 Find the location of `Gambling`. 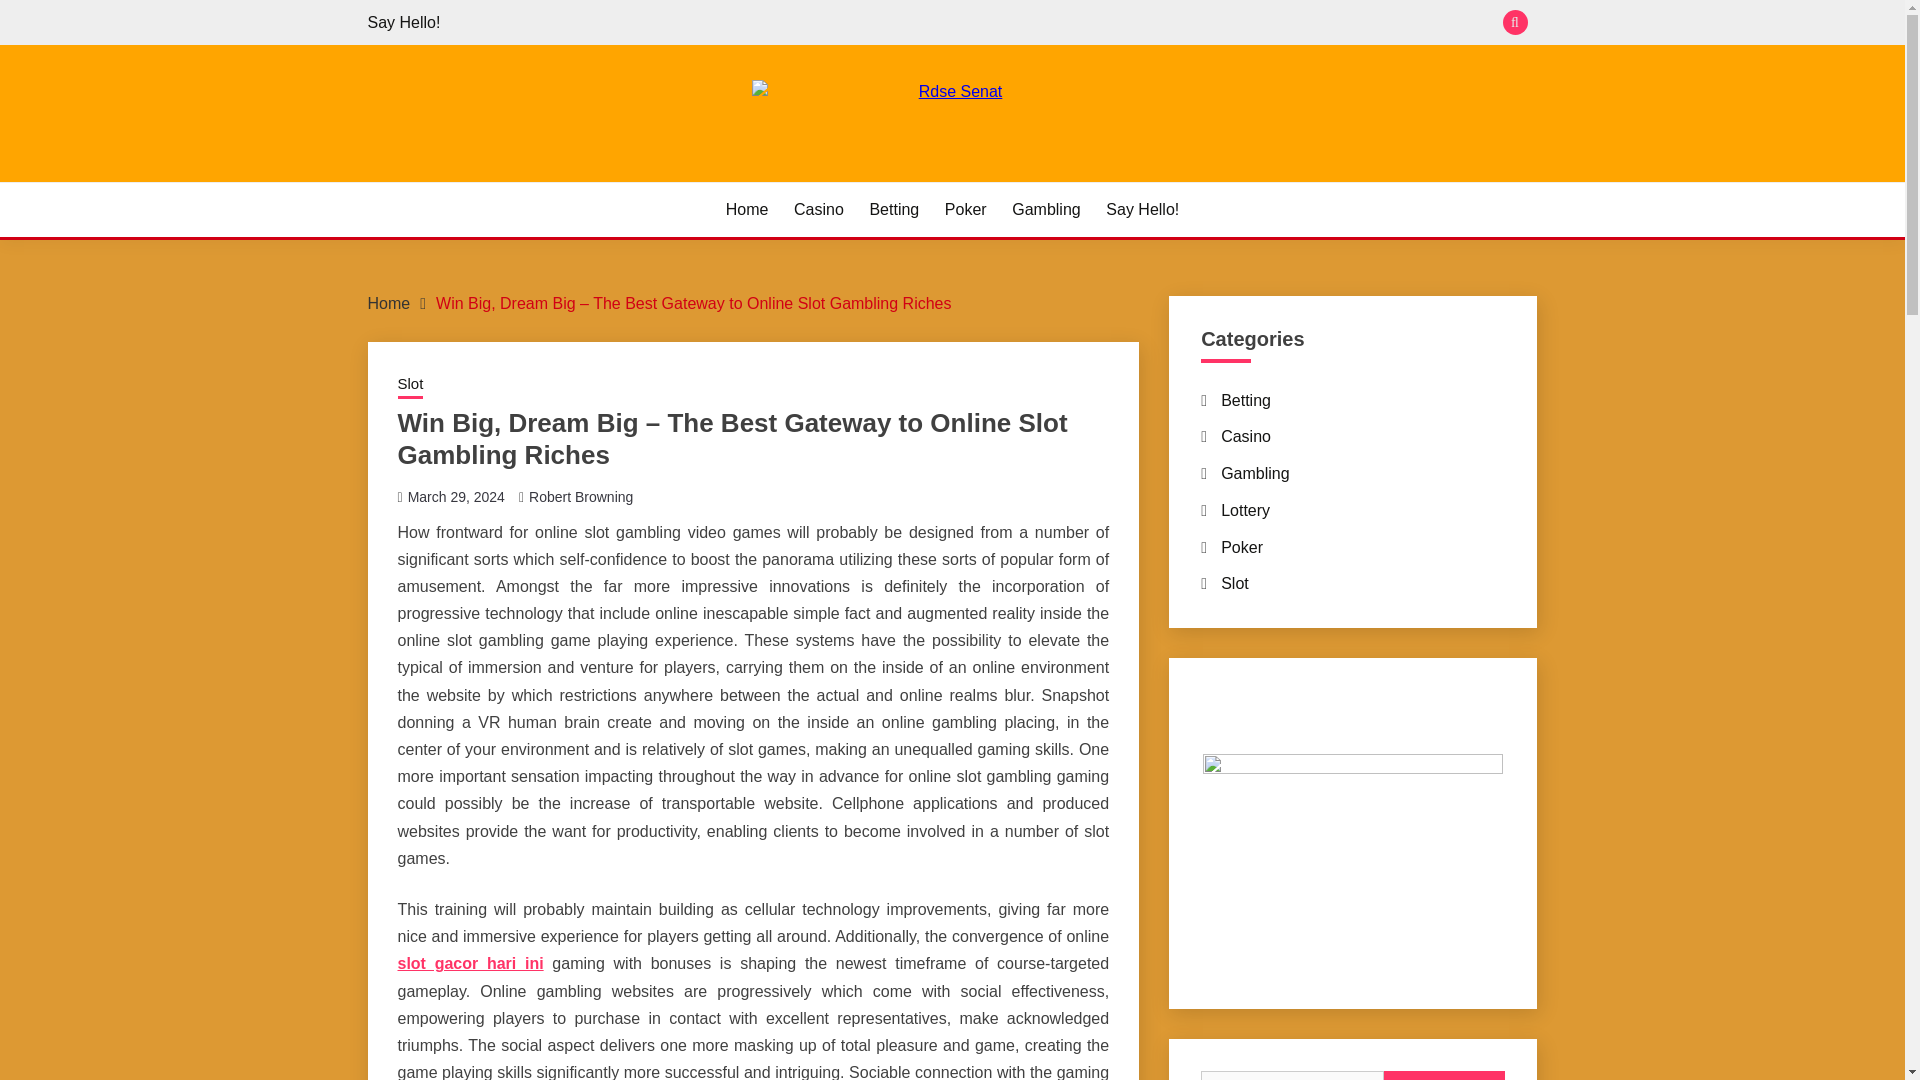

Gambling is located at coordinates (1254, 473).